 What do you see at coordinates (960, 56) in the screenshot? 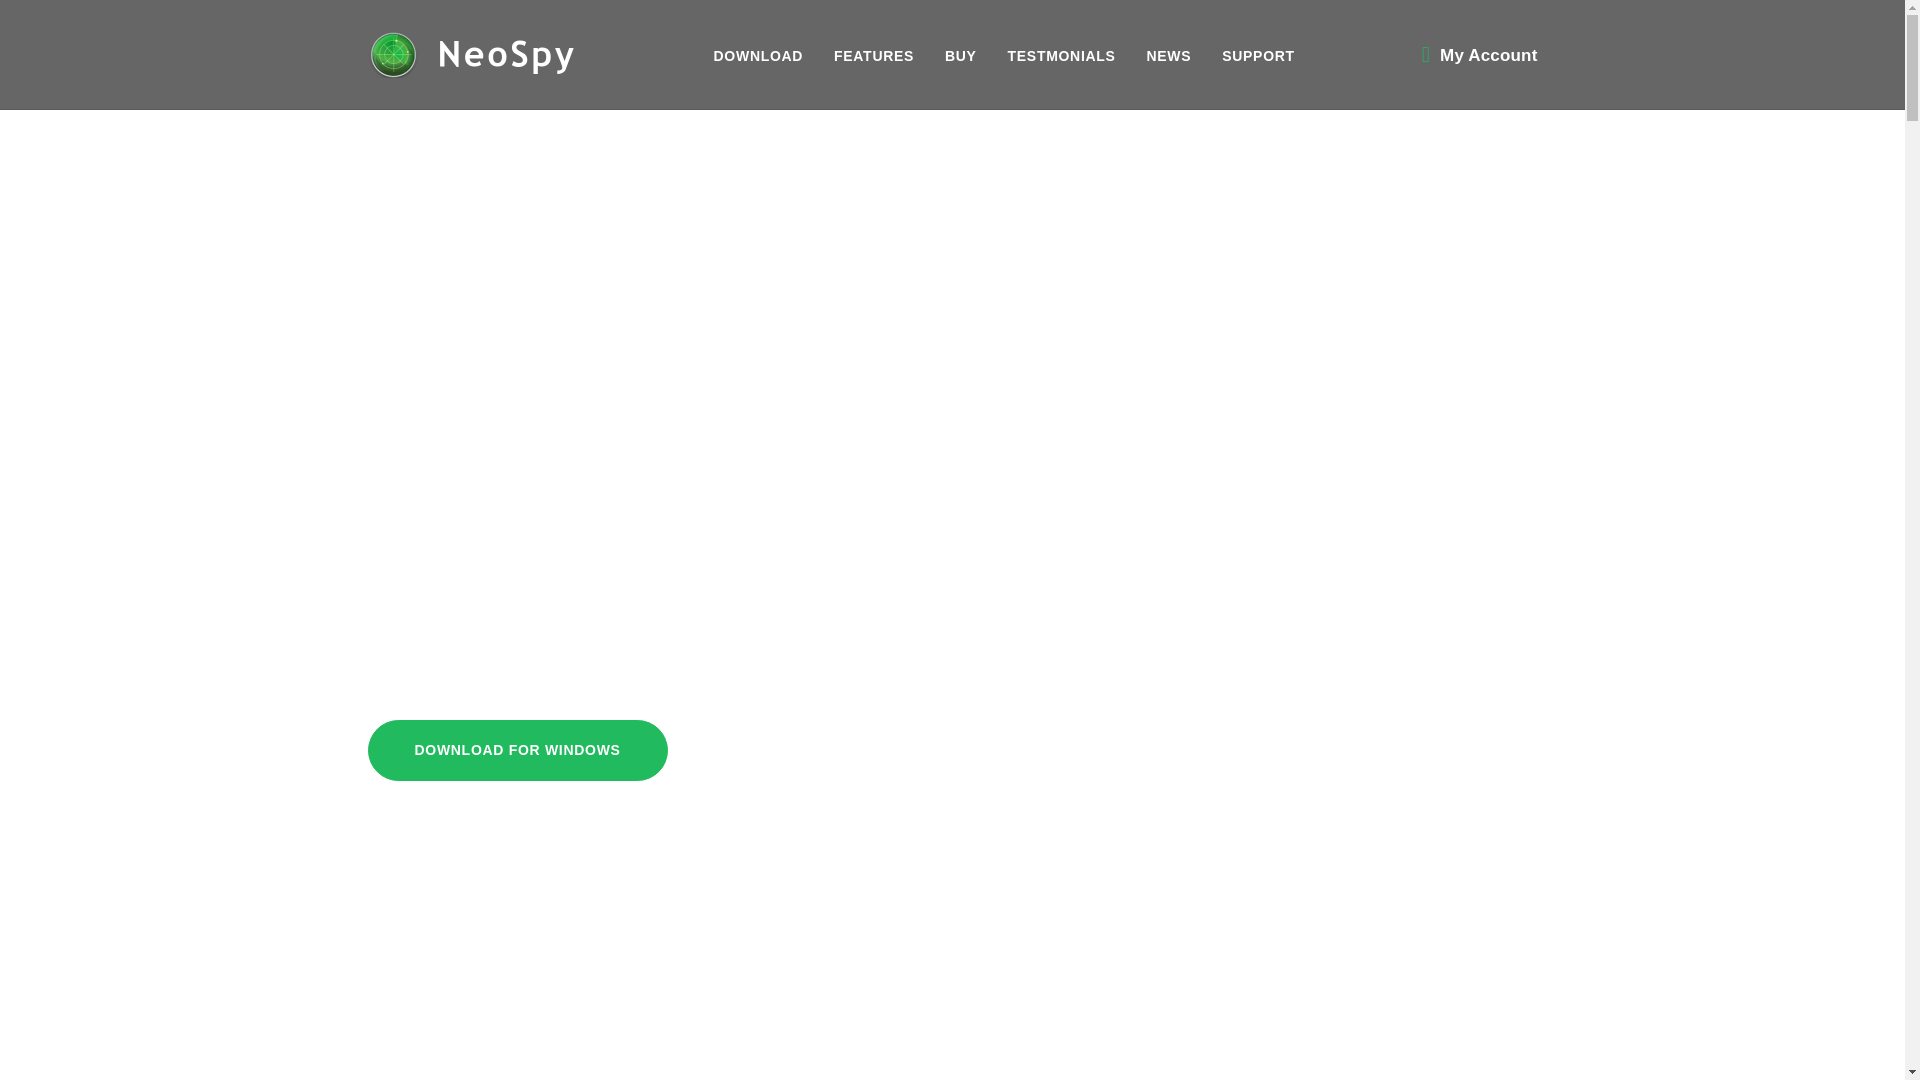
I see `BUY` at bounding box center [960, 56].